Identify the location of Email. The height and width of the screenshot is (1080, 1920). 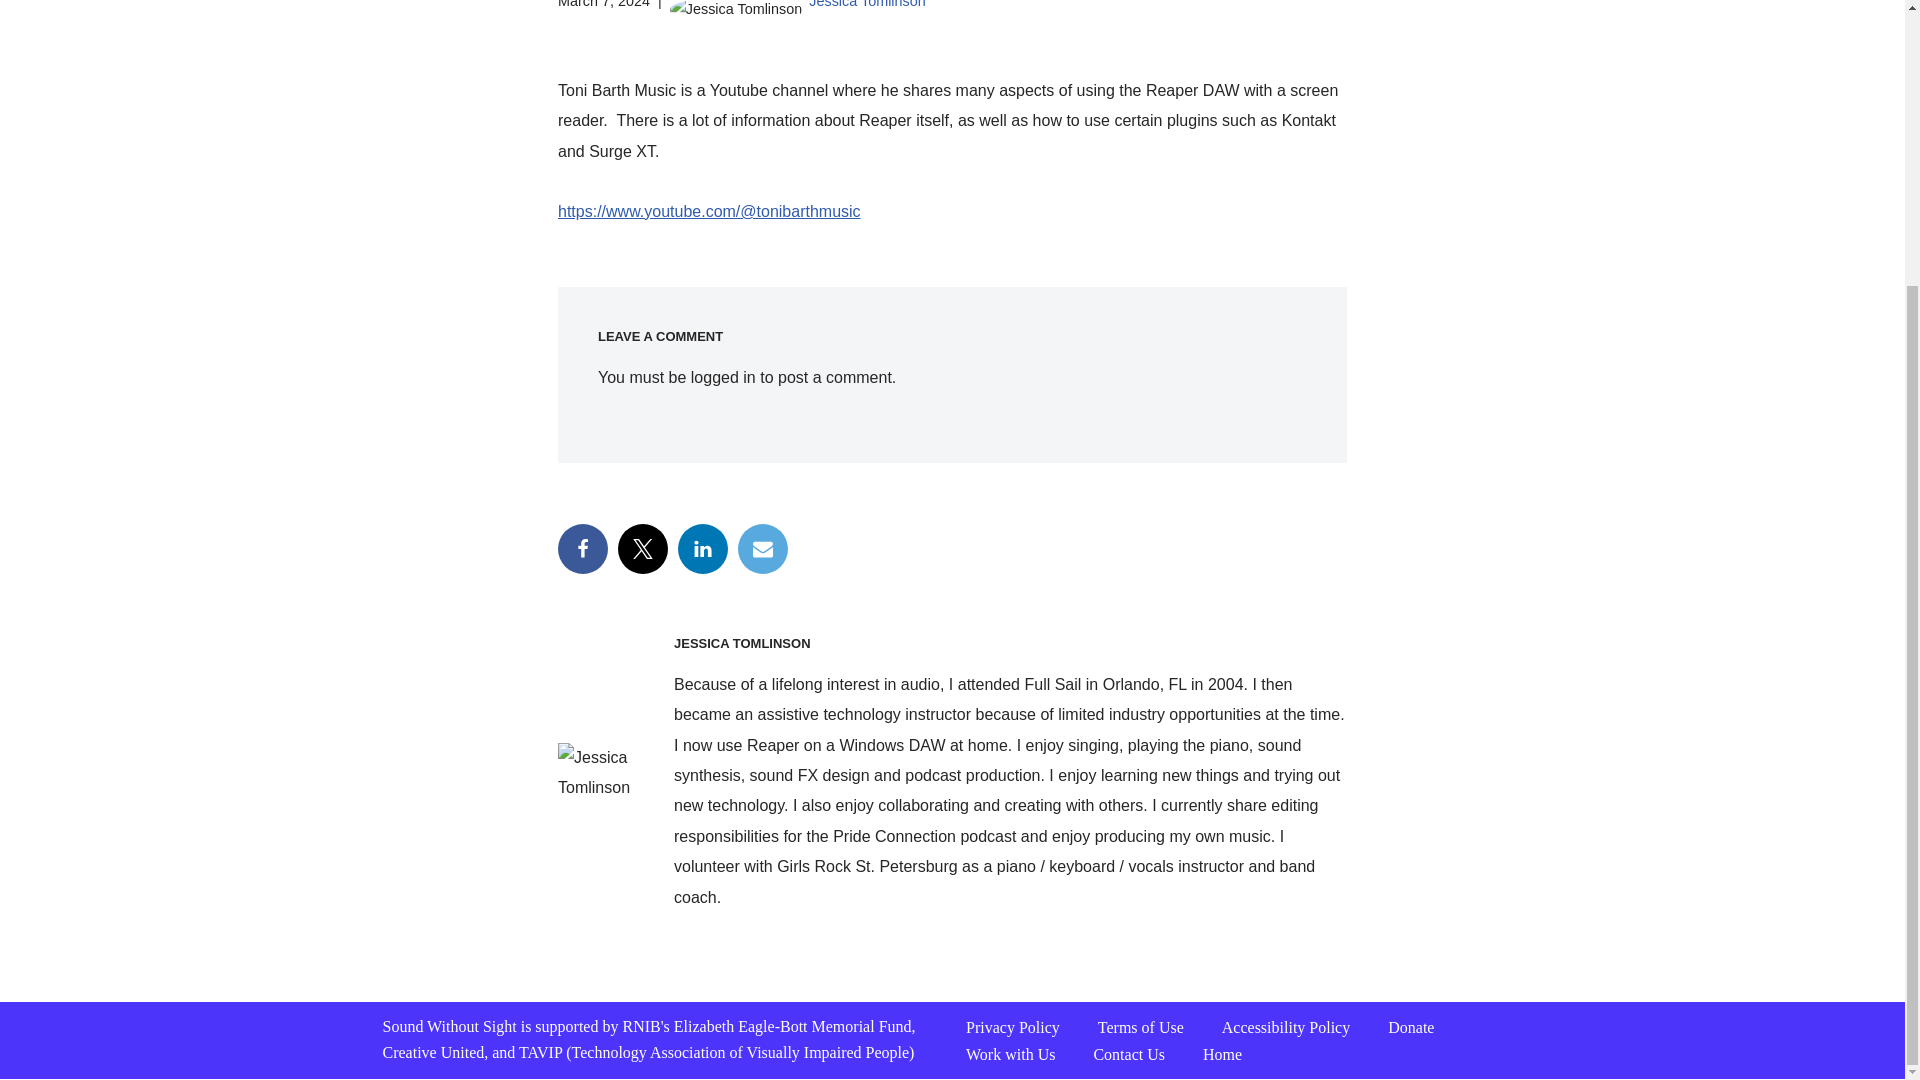
(762, 548).